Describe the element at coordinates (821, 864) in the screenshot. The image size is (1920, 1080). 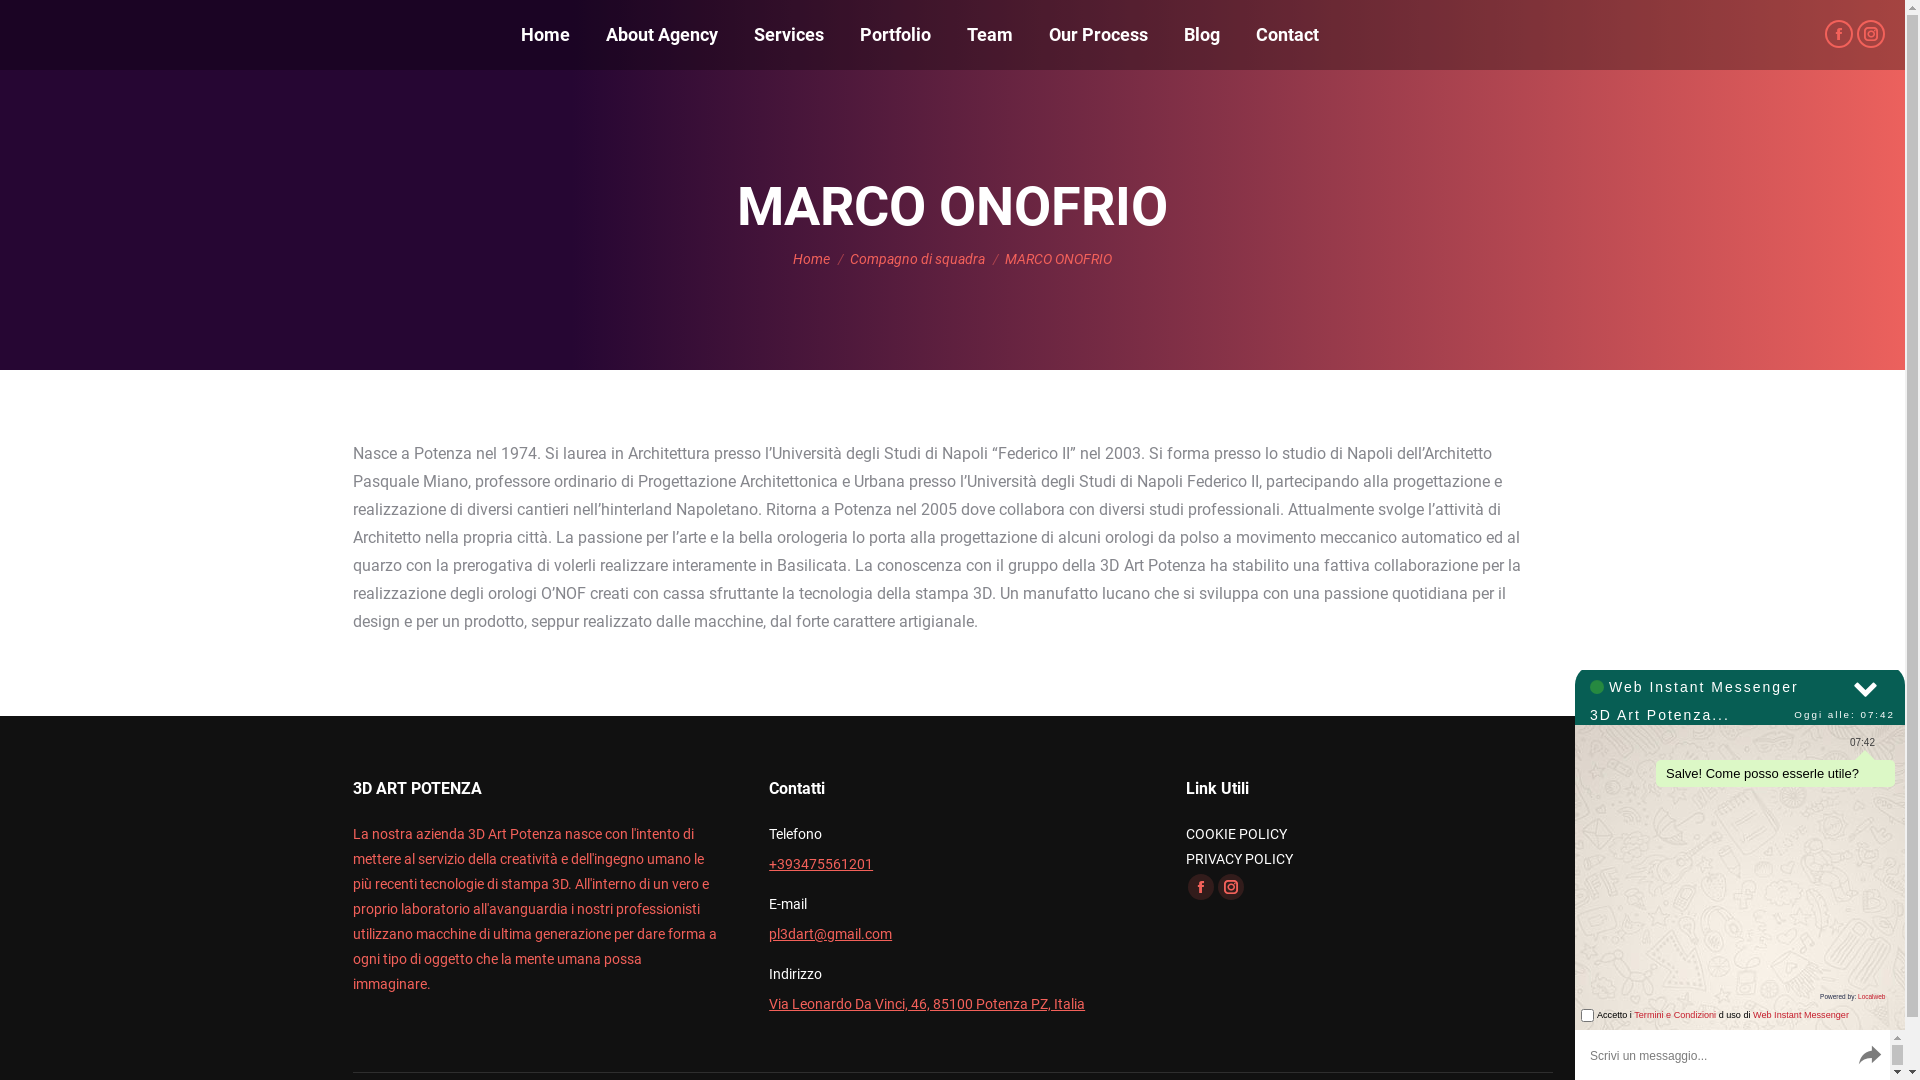
I see `+393475561201` at that location.